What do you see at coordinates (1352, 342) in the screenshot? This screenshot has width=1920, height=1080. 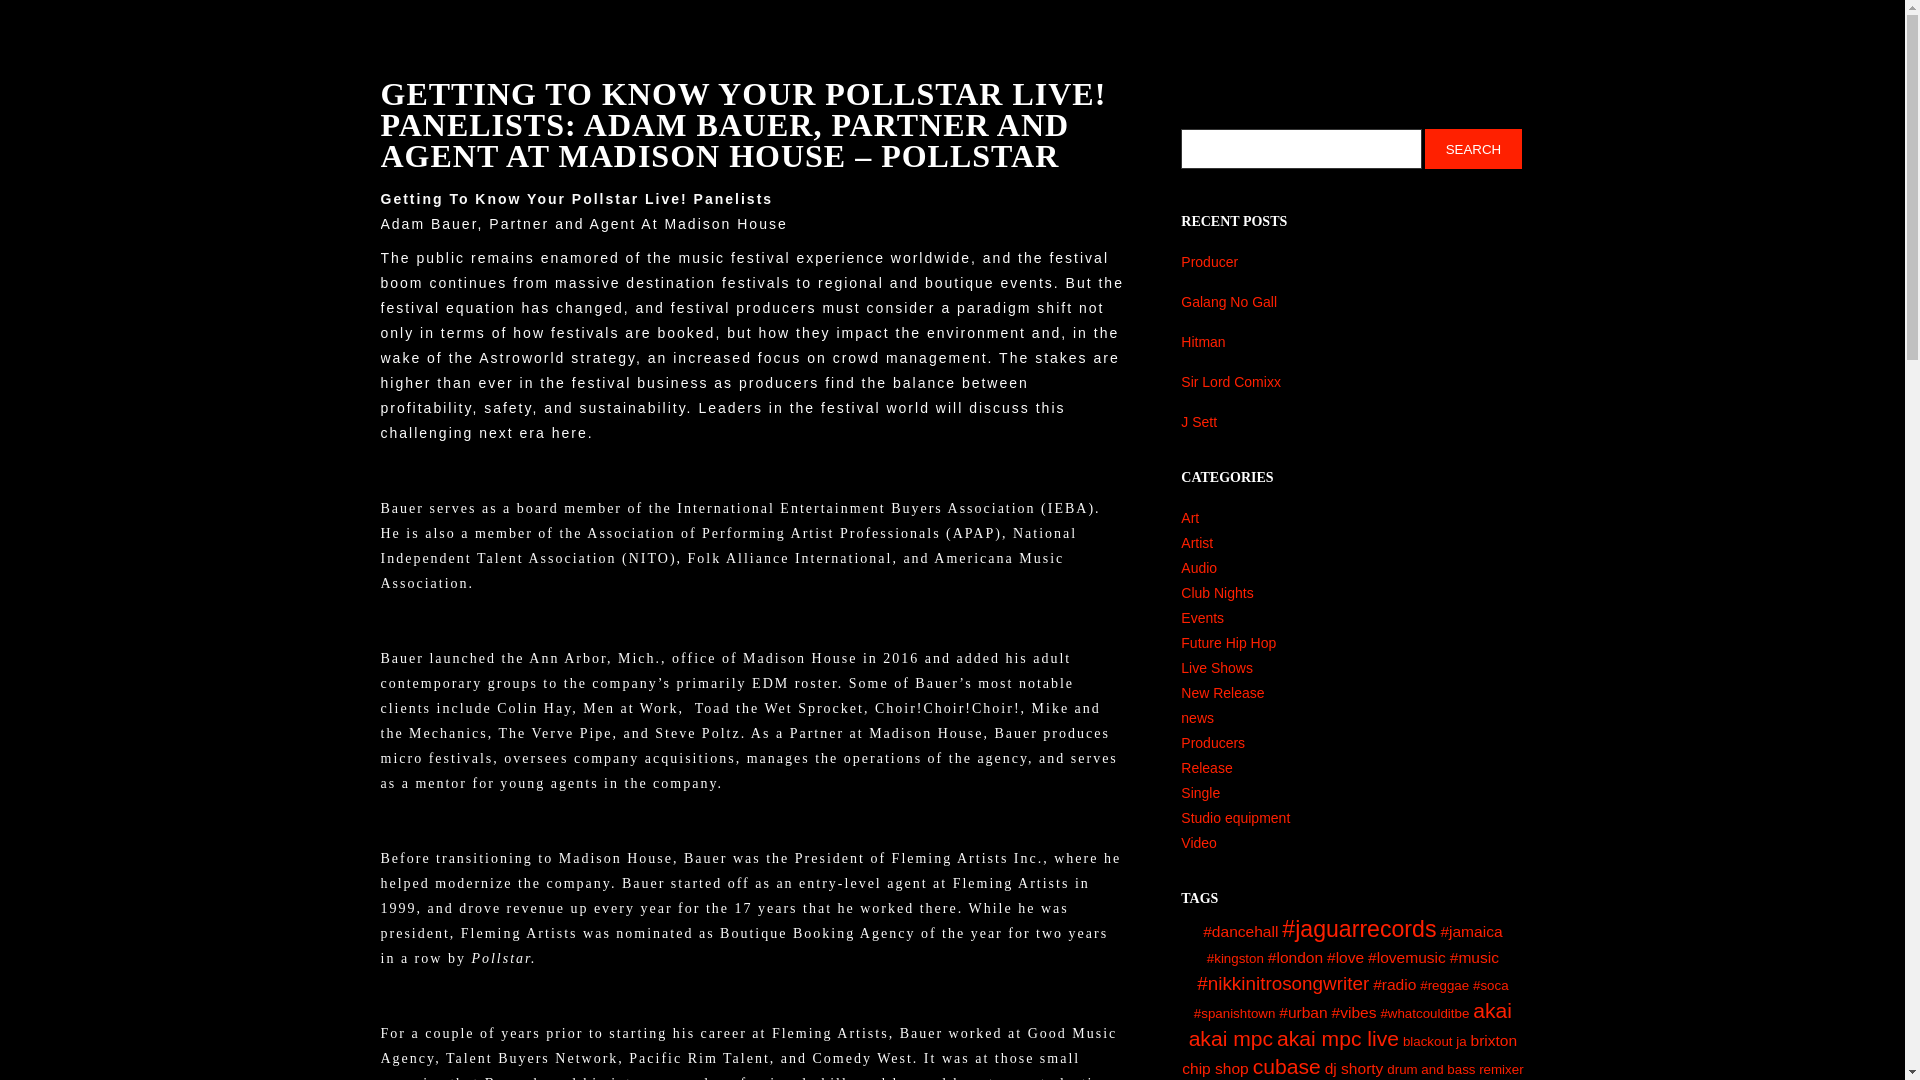 I see `Hitman` at bounding box center [1352, 342].